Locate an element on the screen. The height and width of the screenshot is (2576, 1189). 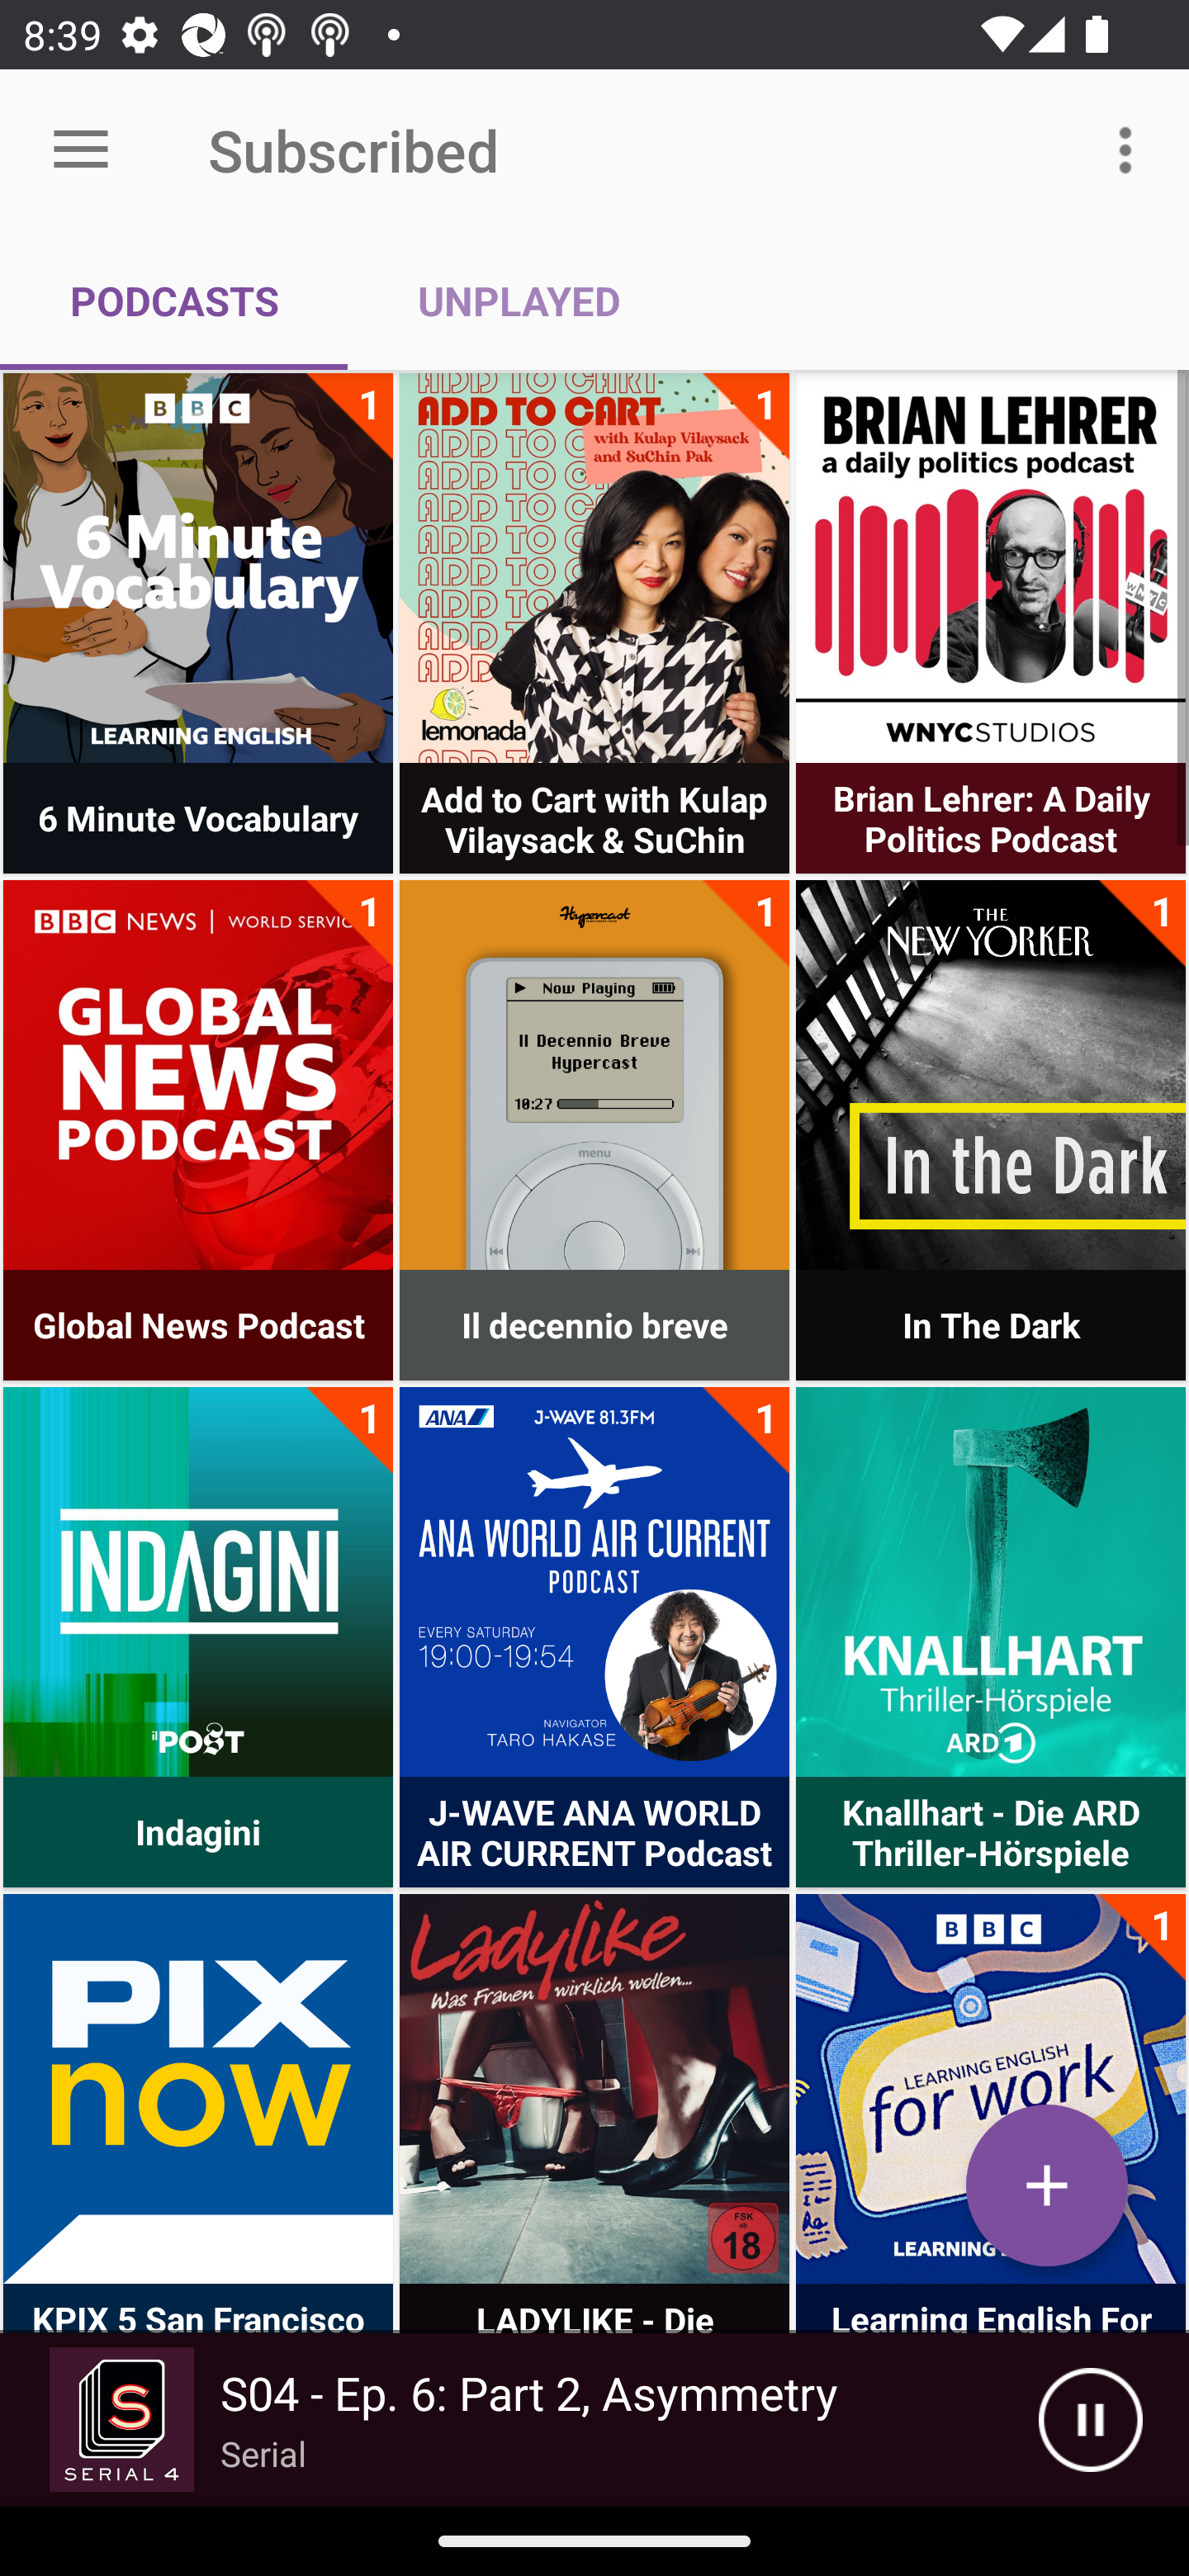
Pause is located at coordinates (1090, 2420).